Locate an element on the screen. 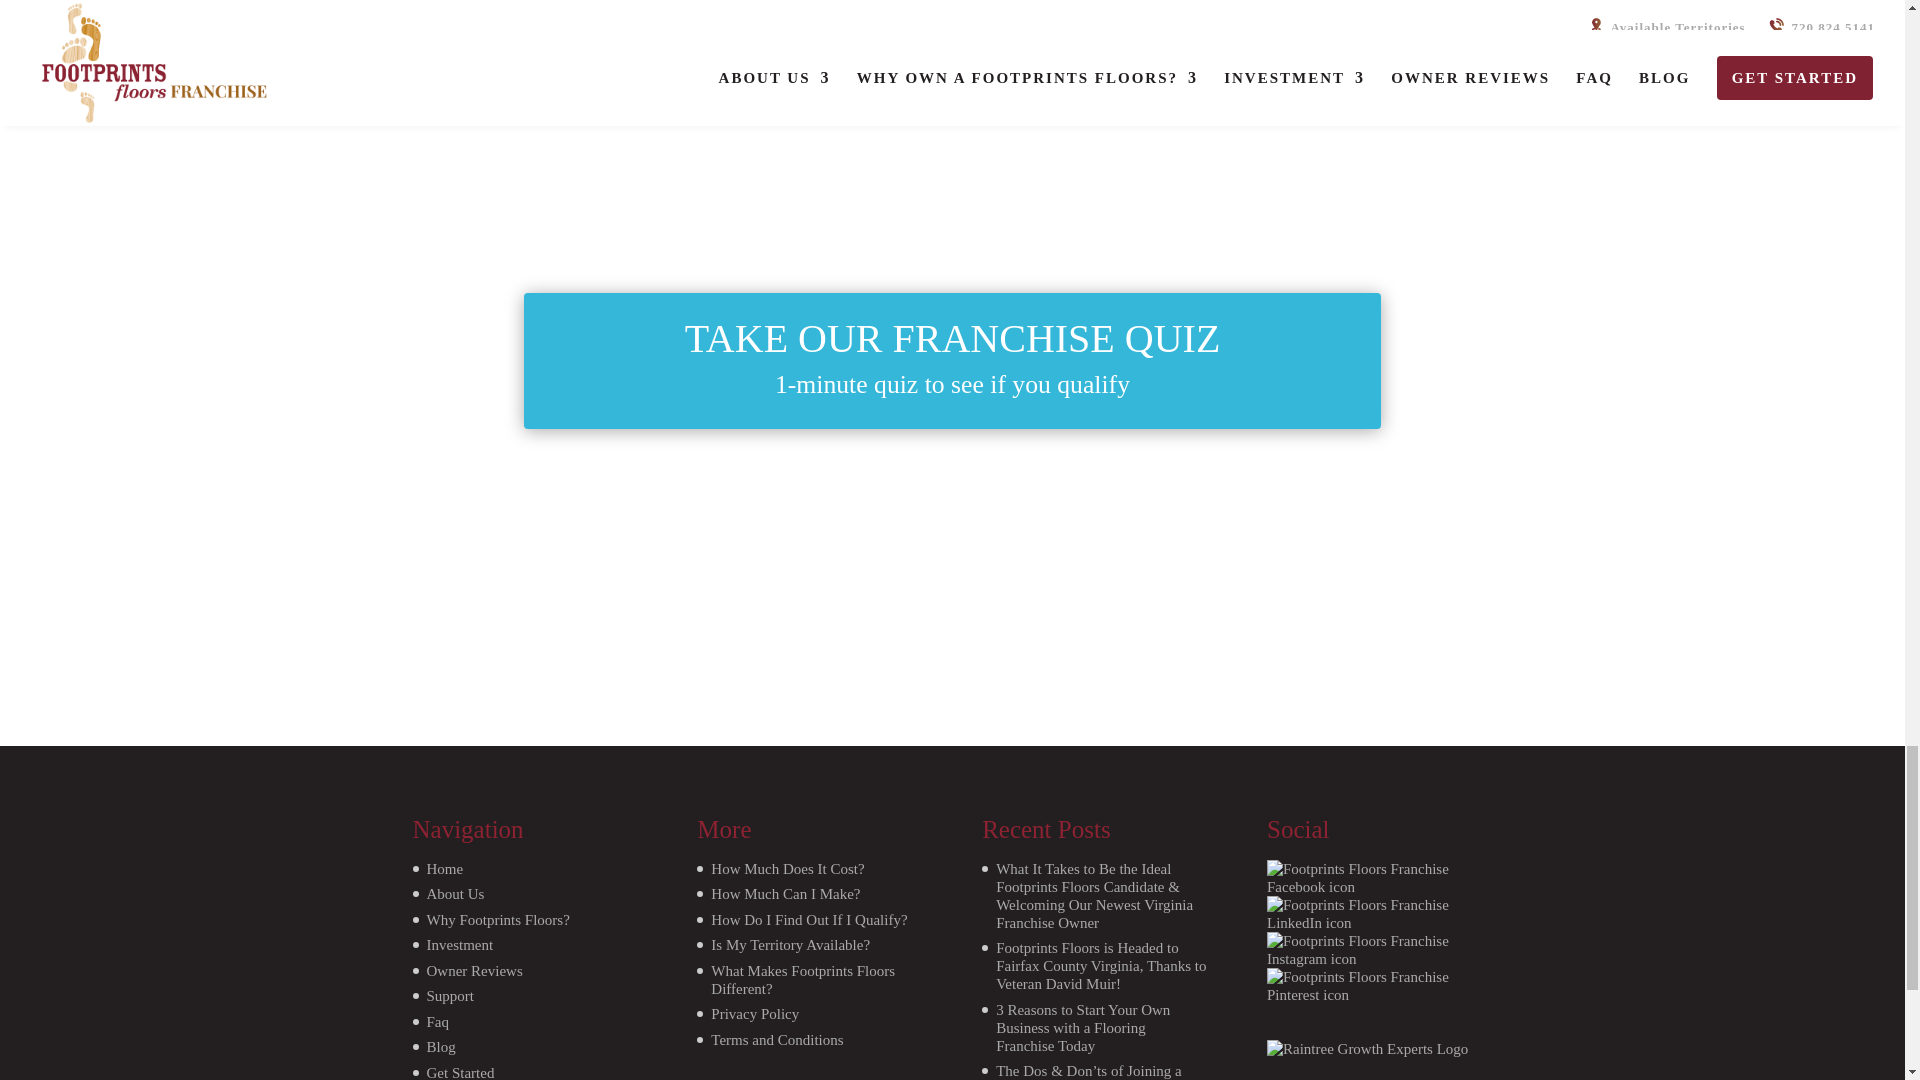 This screenshot has height=1080, width=1920. Privacy Policy is located at coordinates (808, 1014).